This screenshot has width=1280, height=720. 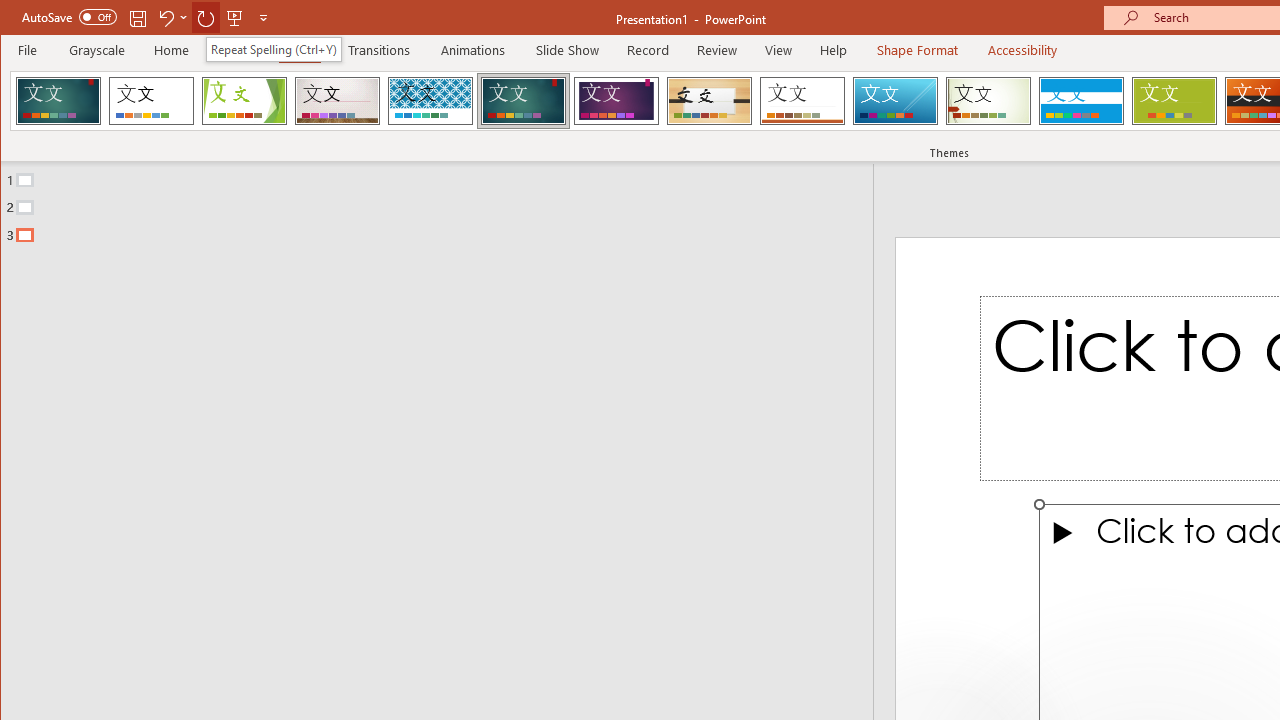 What do you see at coordinates (274, 48) in the screenshot?
I see `Repeat Spelling (Ctrl+Y)` at bounding box center [274, 48].